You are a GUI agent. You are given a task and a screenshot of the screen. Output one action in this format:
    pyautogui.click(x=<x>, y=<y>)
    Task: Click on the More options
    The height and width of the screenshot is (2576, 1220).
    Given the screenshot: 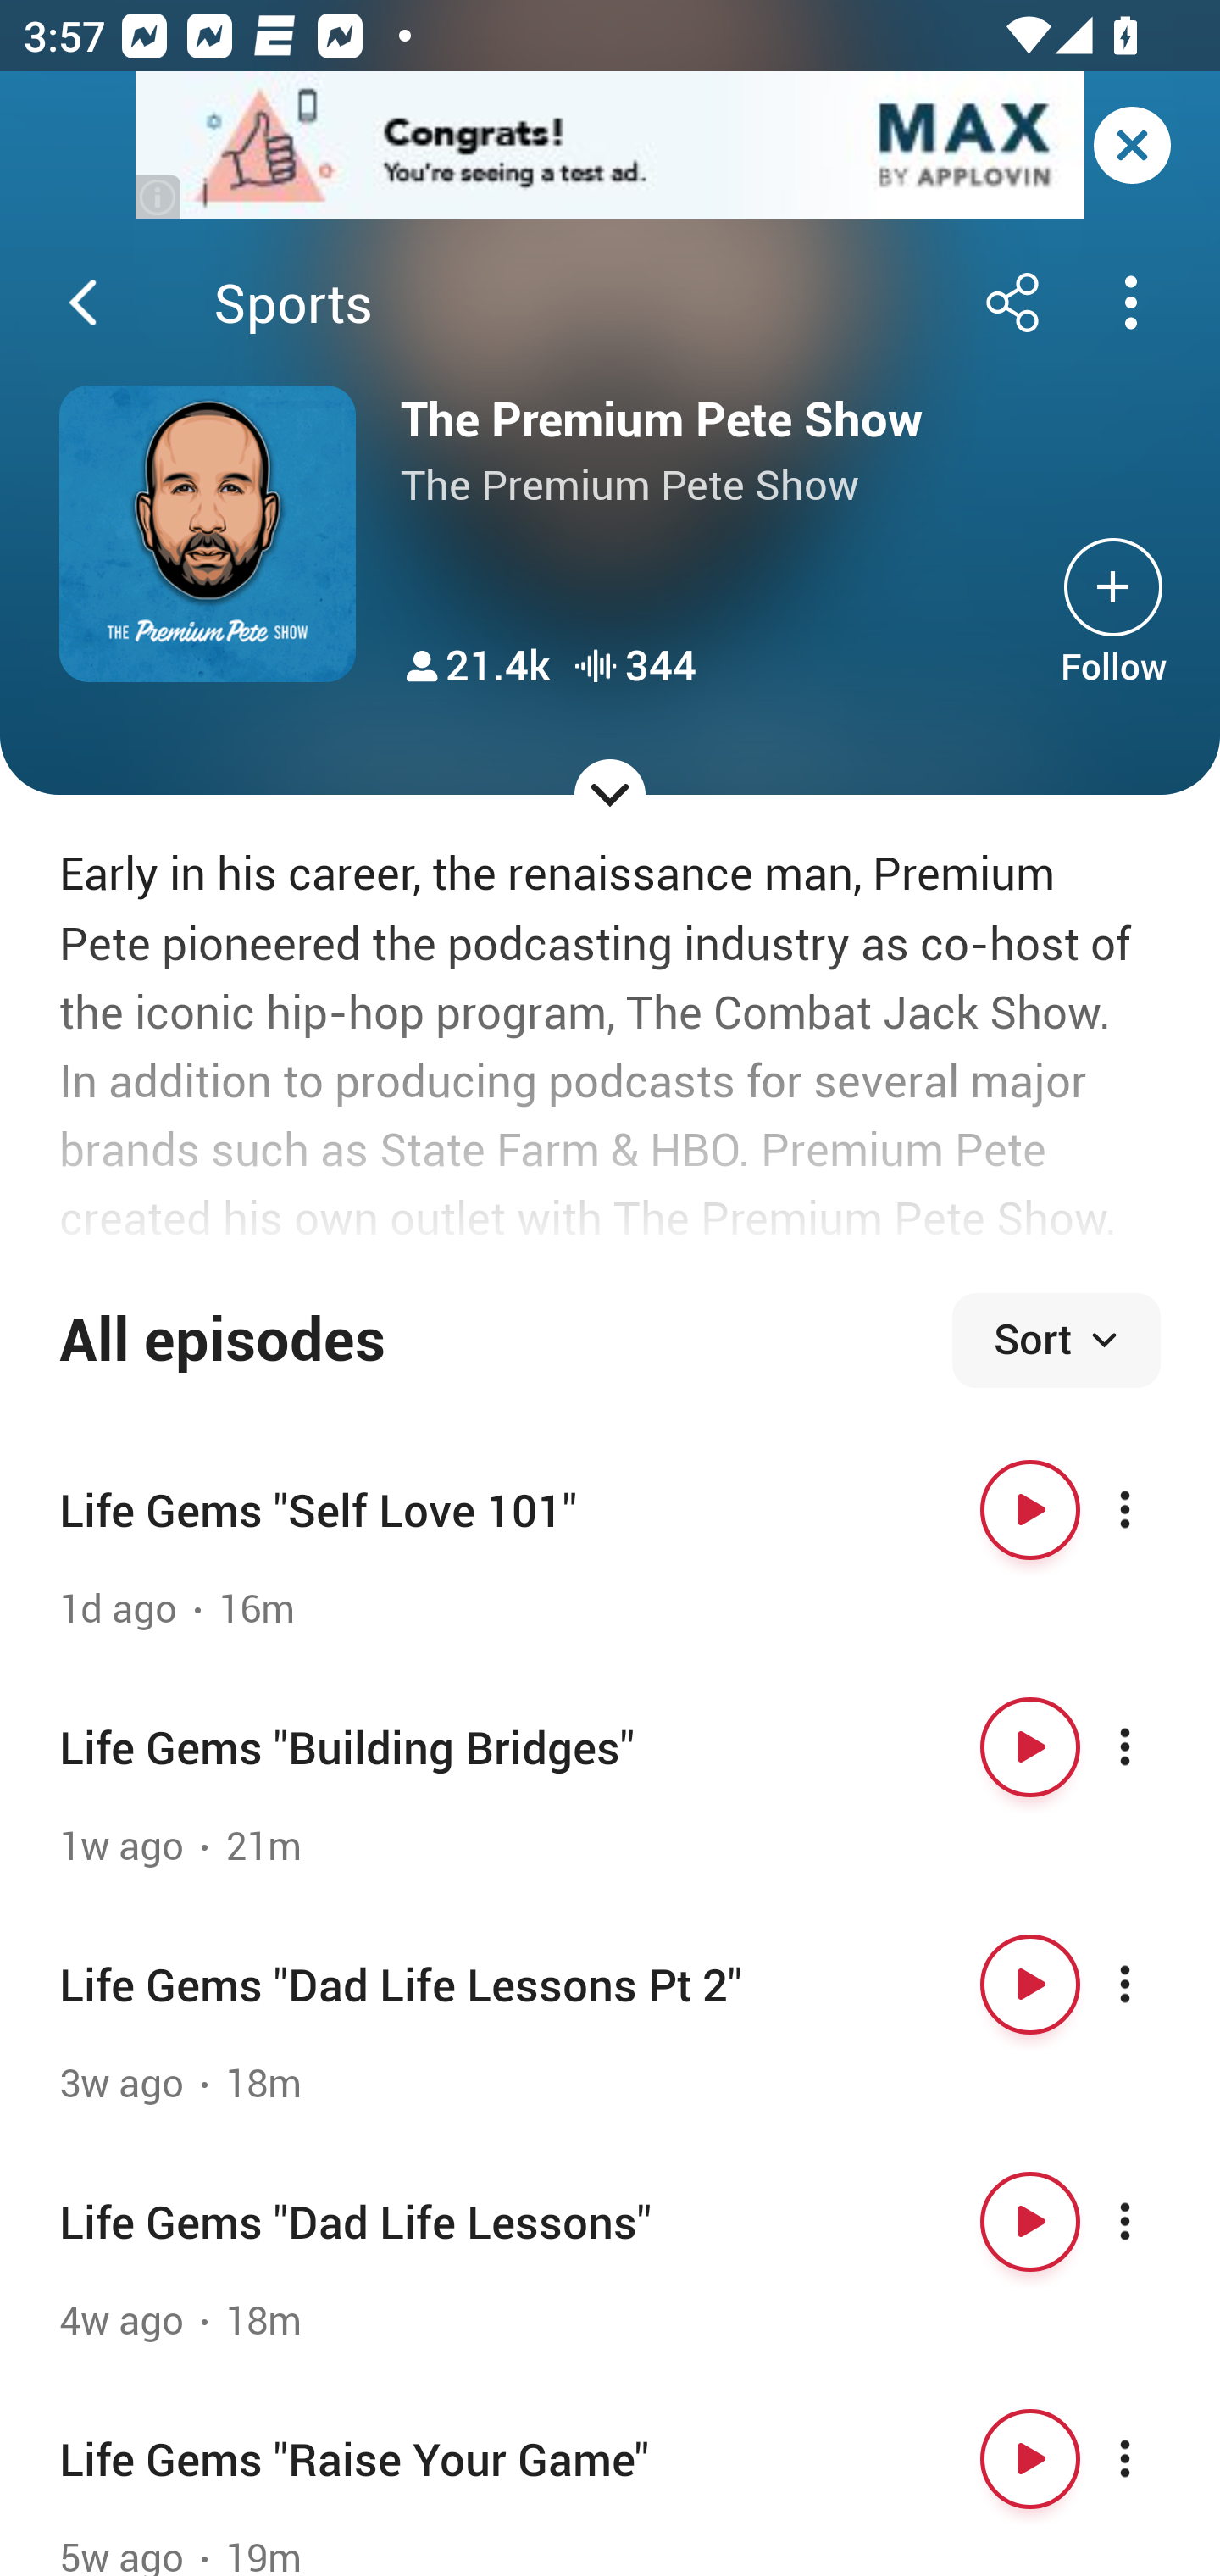 What is the action you would take?
    pyautogui.click(x=1154, y=2222)
    